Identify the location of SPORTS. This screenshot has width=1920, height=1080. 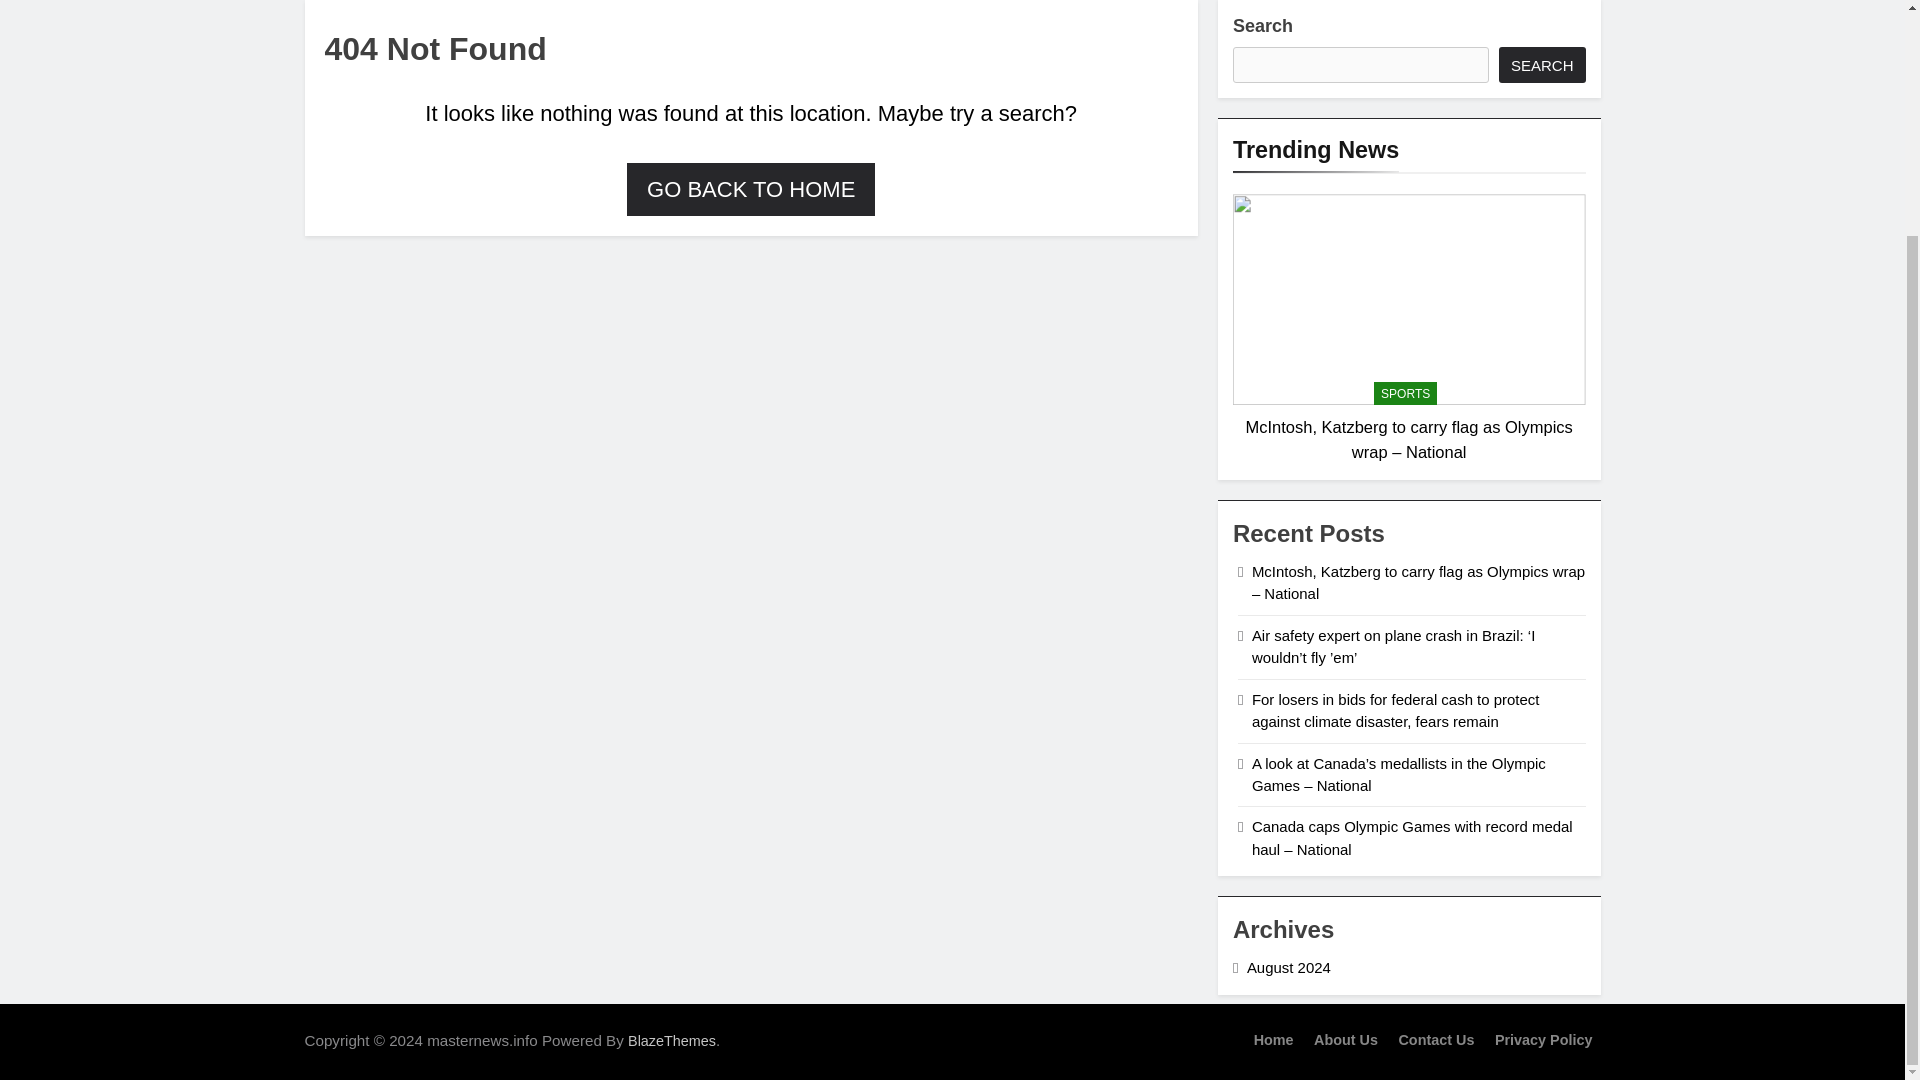
(1405, 394).